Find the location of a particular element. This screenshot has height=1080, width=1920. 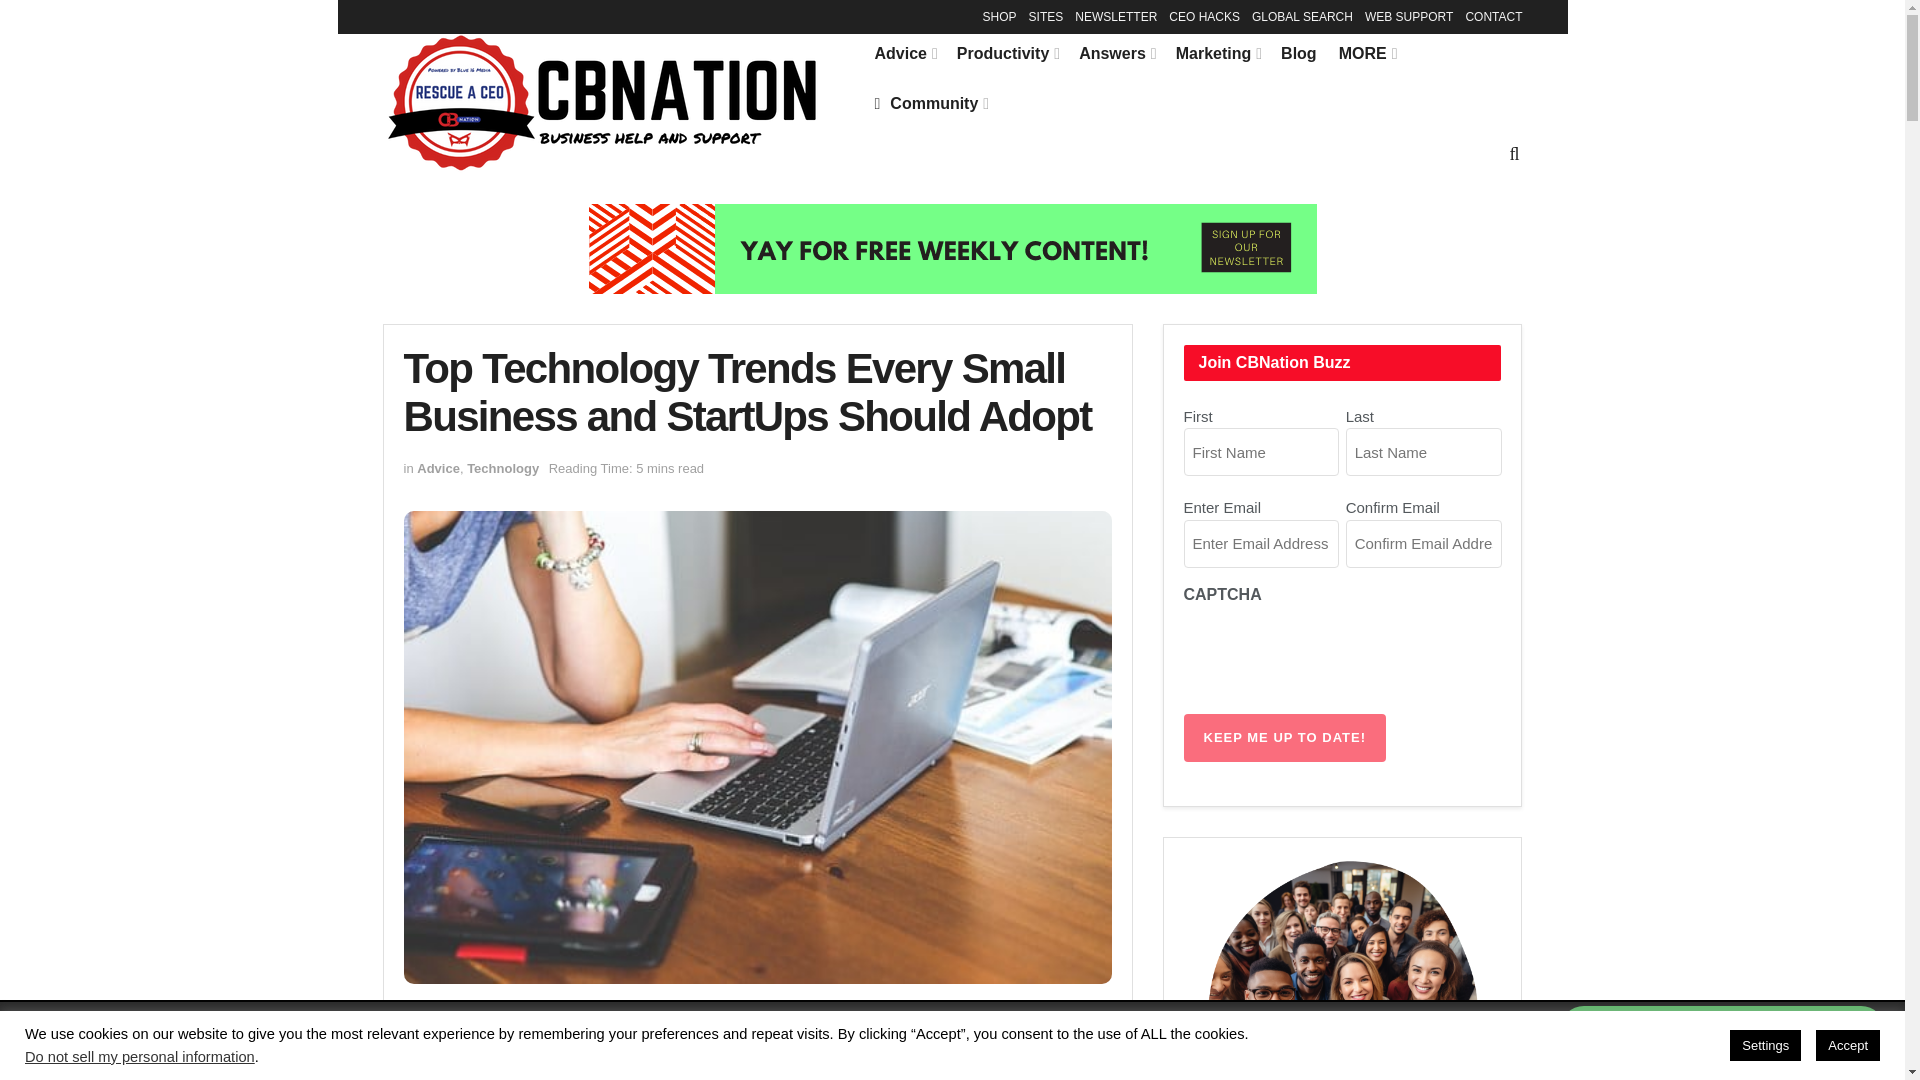

Speed: Normal is located at coordinates (792, 1030).